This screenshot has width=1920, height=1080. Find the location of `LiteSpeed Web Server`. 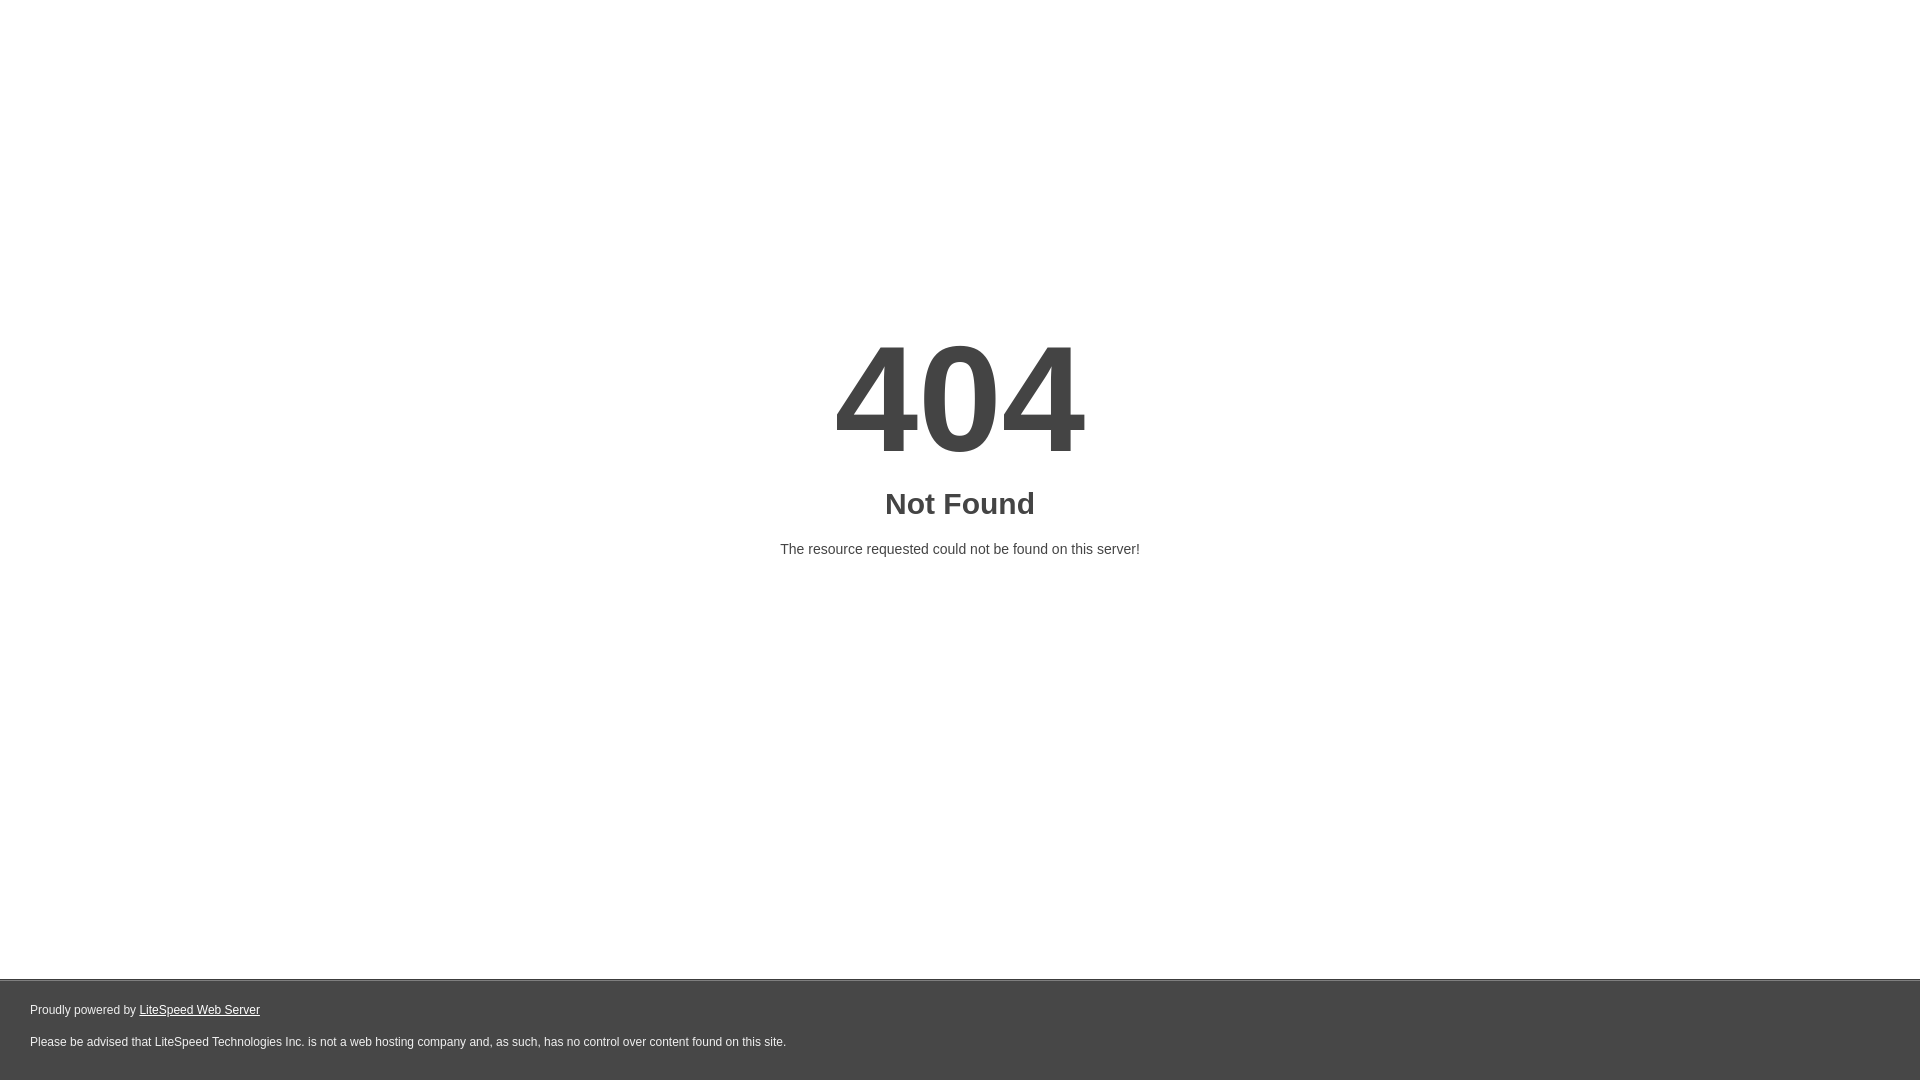

LiteSpeed Web Server is located at coordinates (200, 1010).